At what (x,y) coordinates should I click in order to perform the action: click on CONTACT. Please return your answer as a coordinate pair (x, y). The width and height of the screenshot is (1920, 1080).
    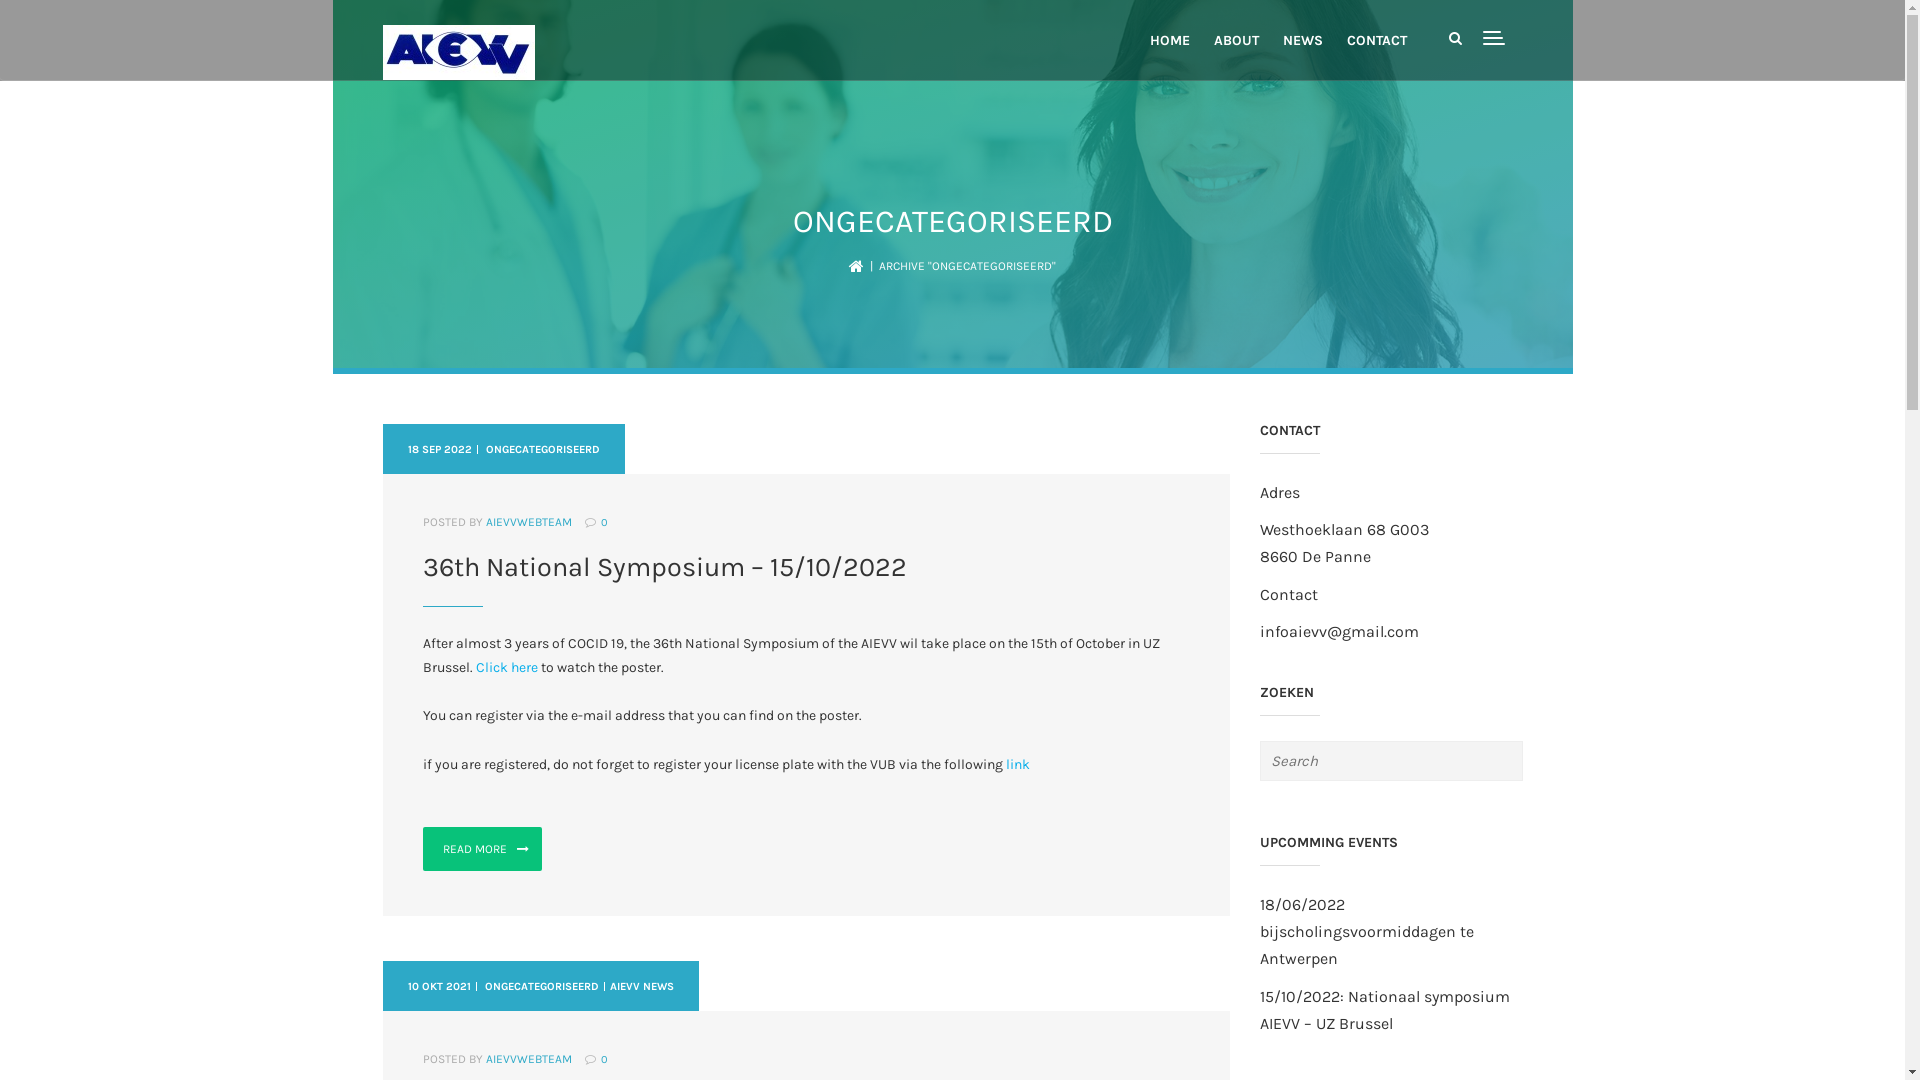
    Looking at the image, I should click on (1376, 42).